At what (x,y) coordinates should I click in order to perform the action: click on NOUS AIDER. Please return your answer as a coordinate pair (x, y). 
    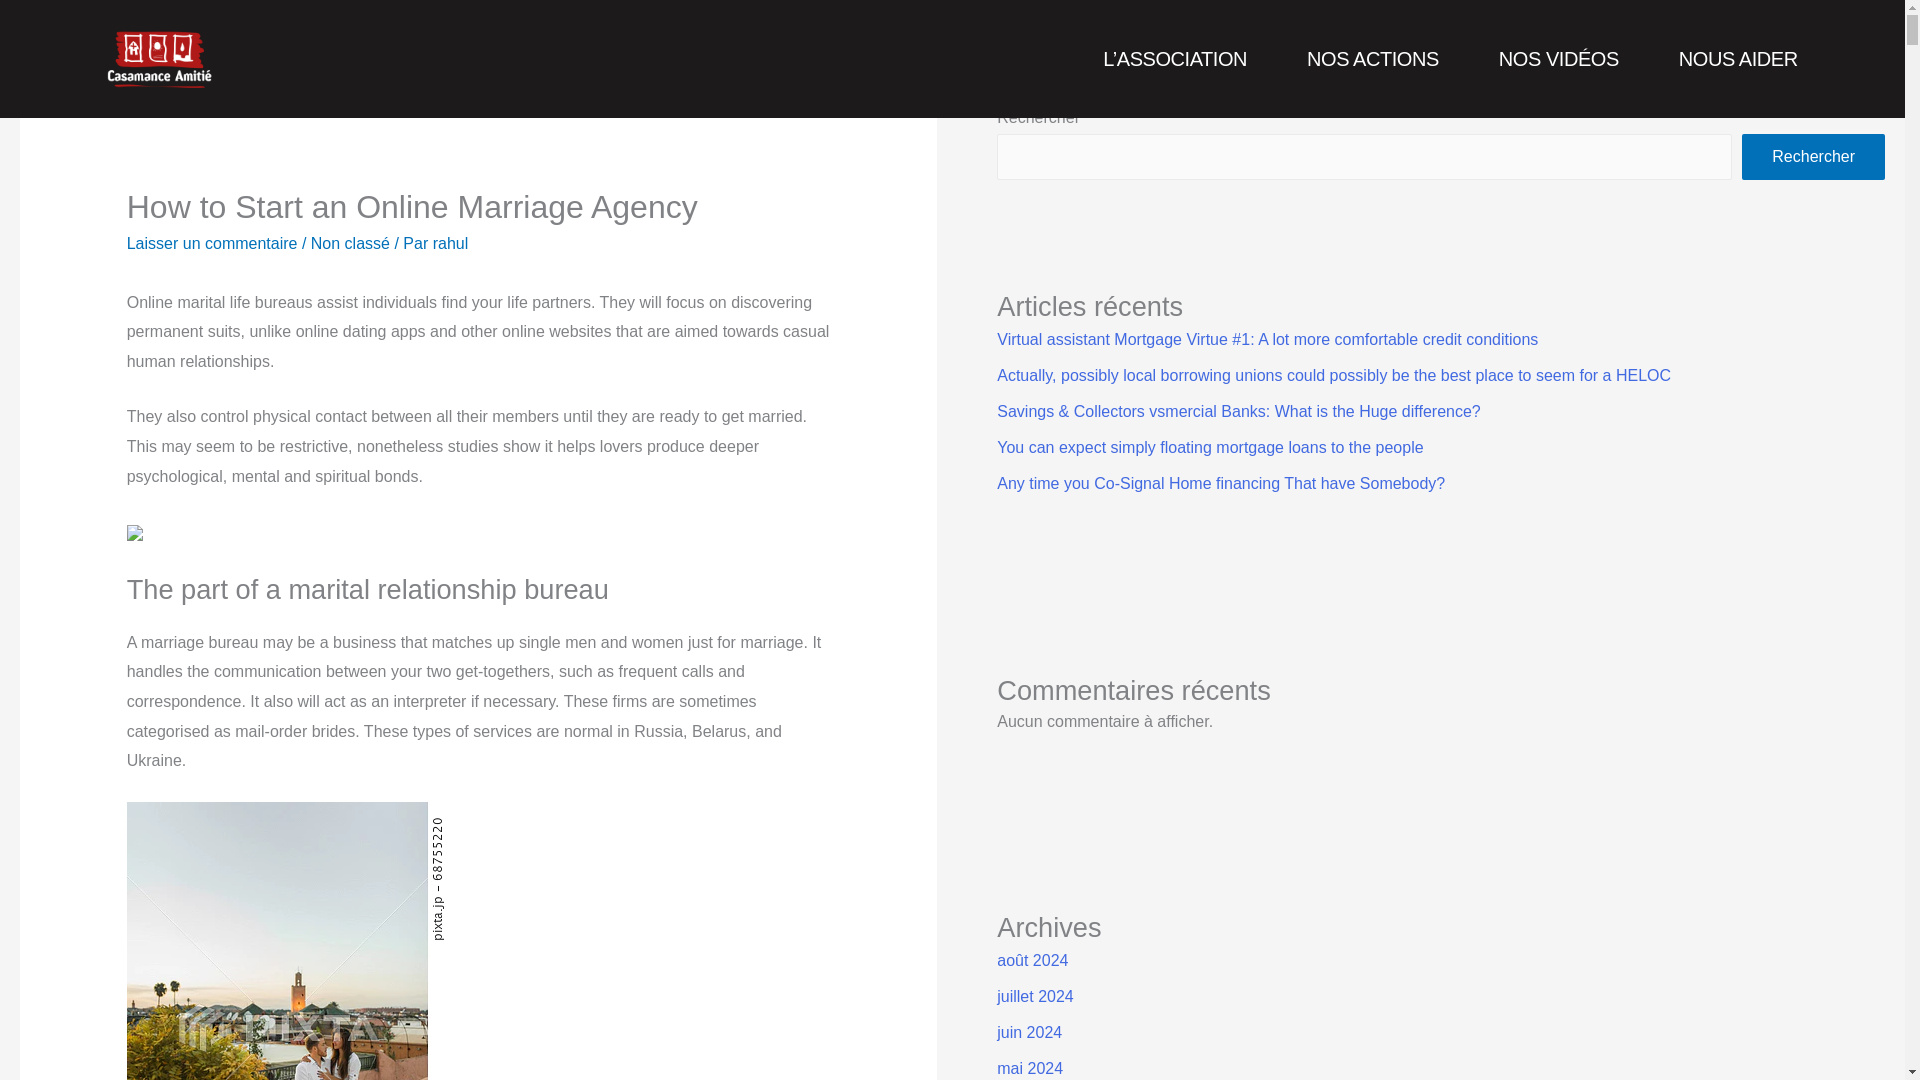
    Looking at the image, I should click on (1738, 58).